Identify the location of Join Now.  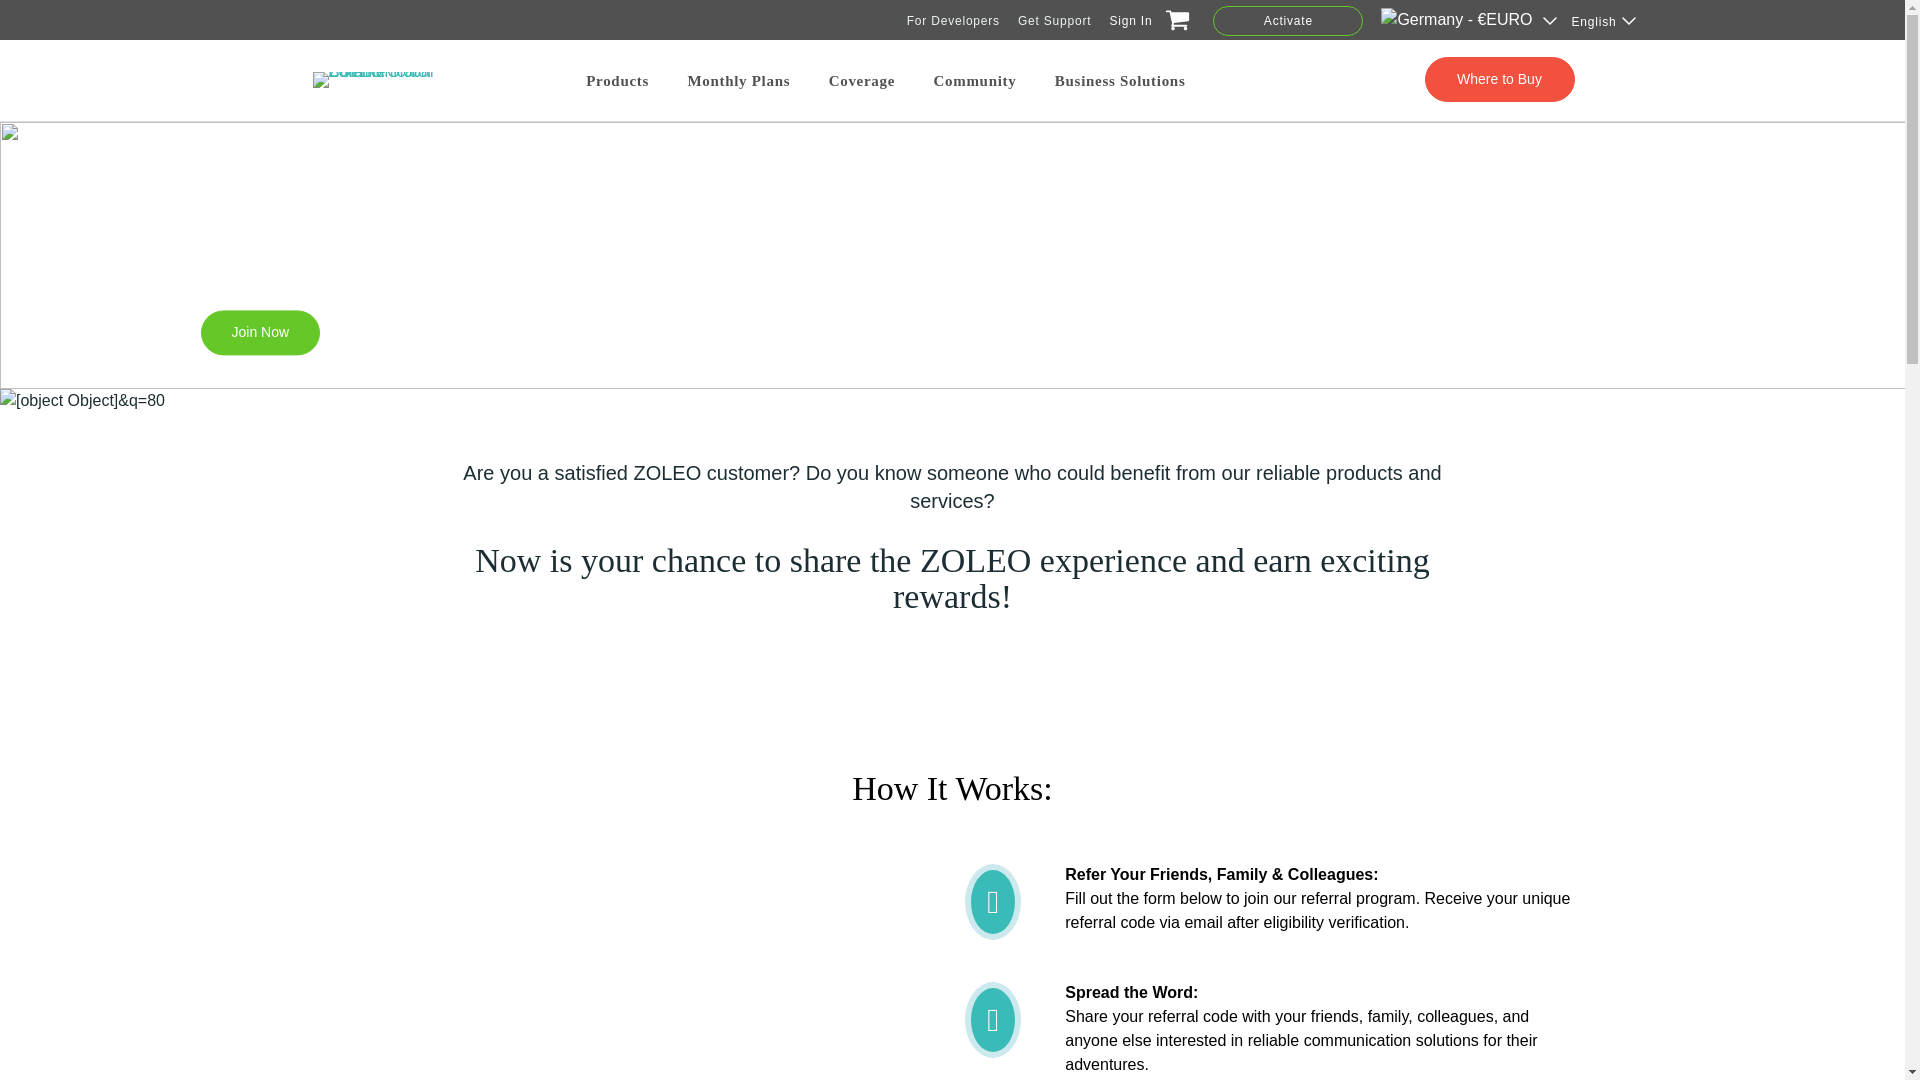
(260, 332).